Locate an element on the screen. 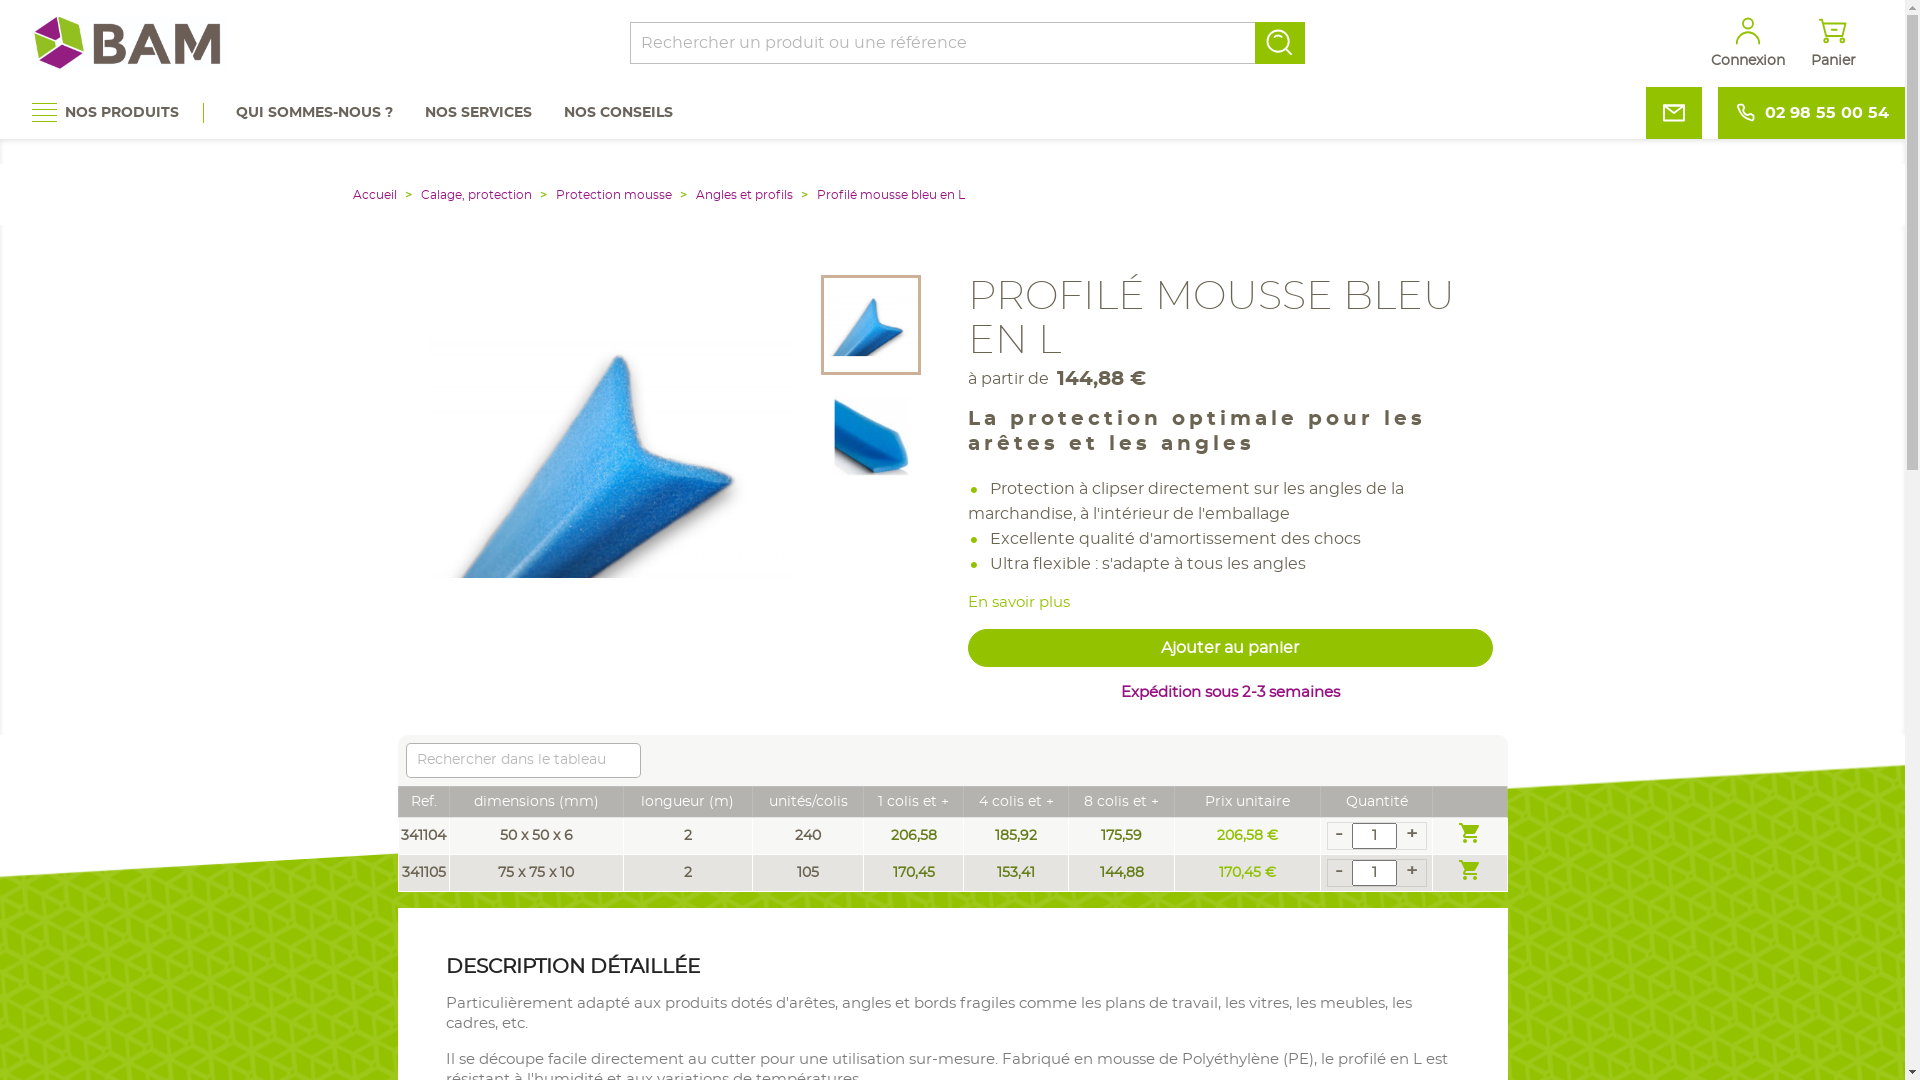  1 is located at coordinates (1374, 836).